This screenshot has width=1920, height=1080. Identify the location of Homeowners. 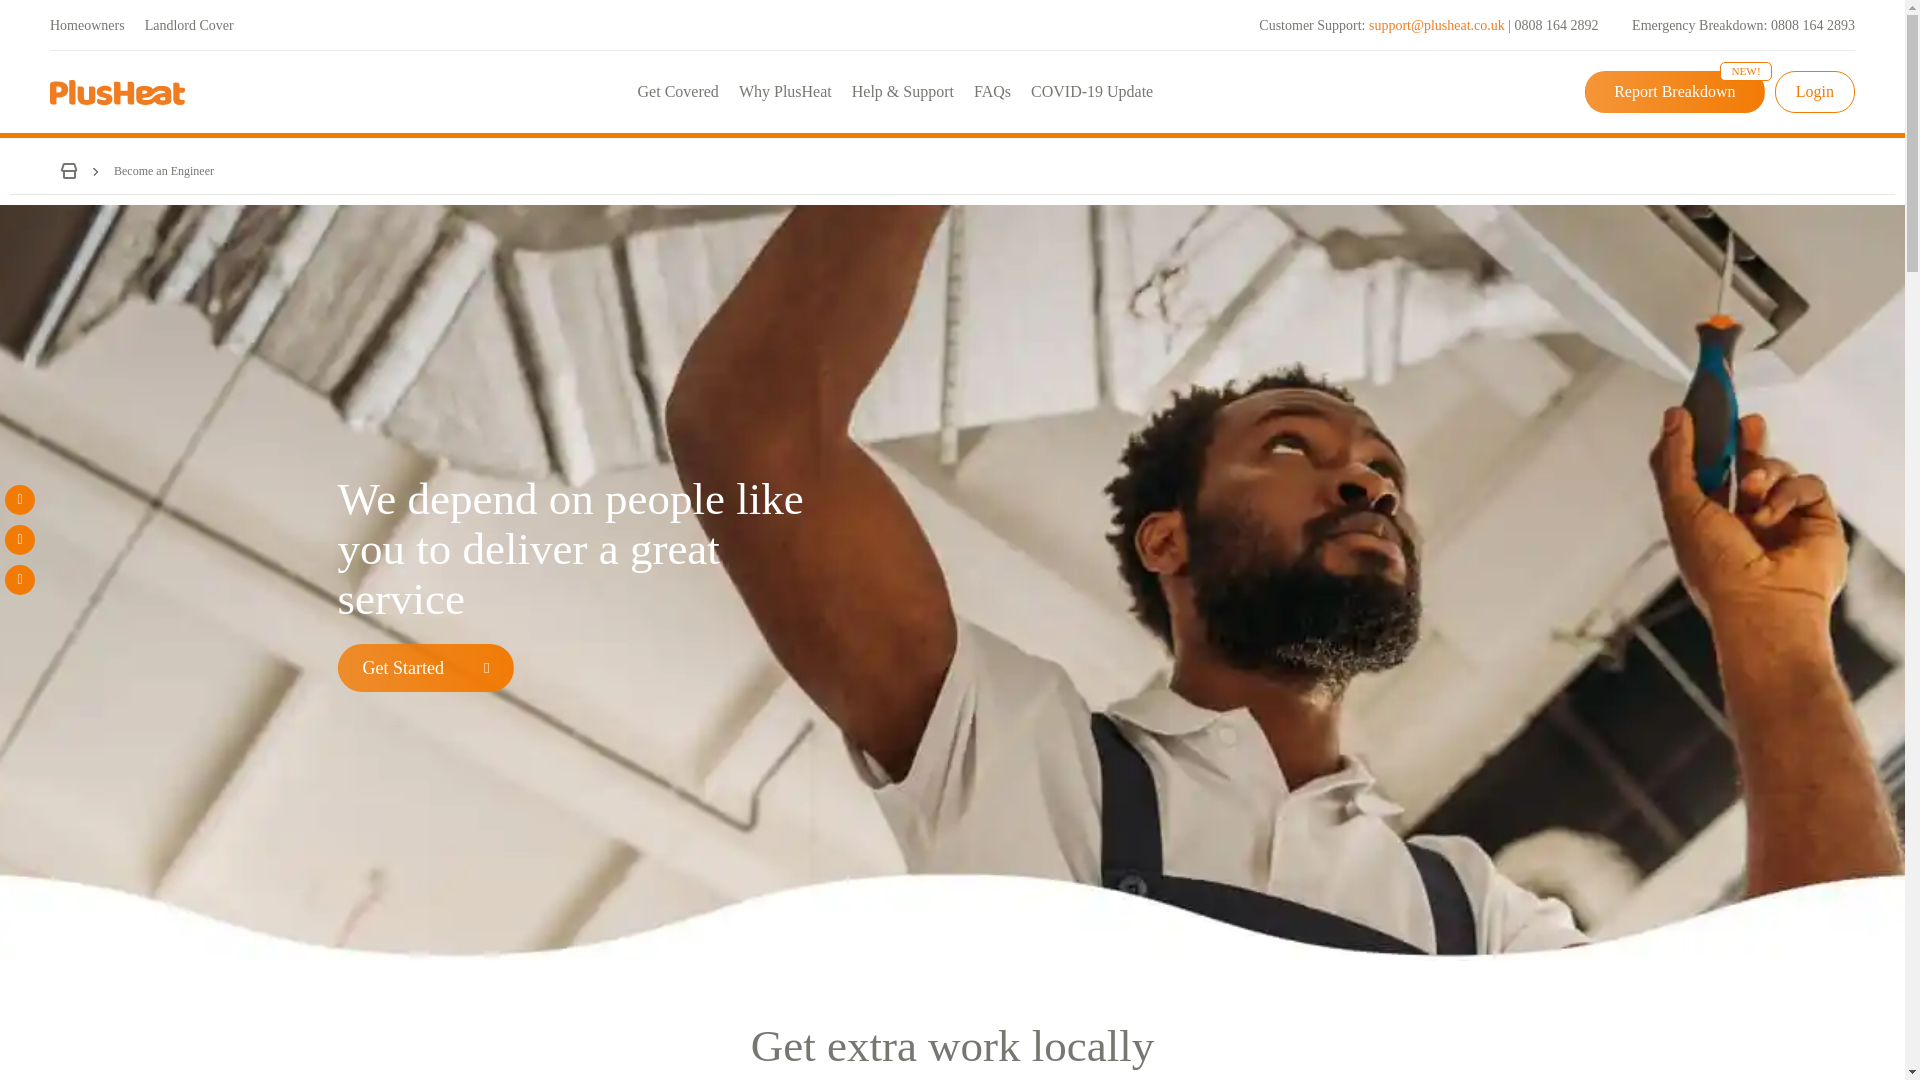
(86, 24).